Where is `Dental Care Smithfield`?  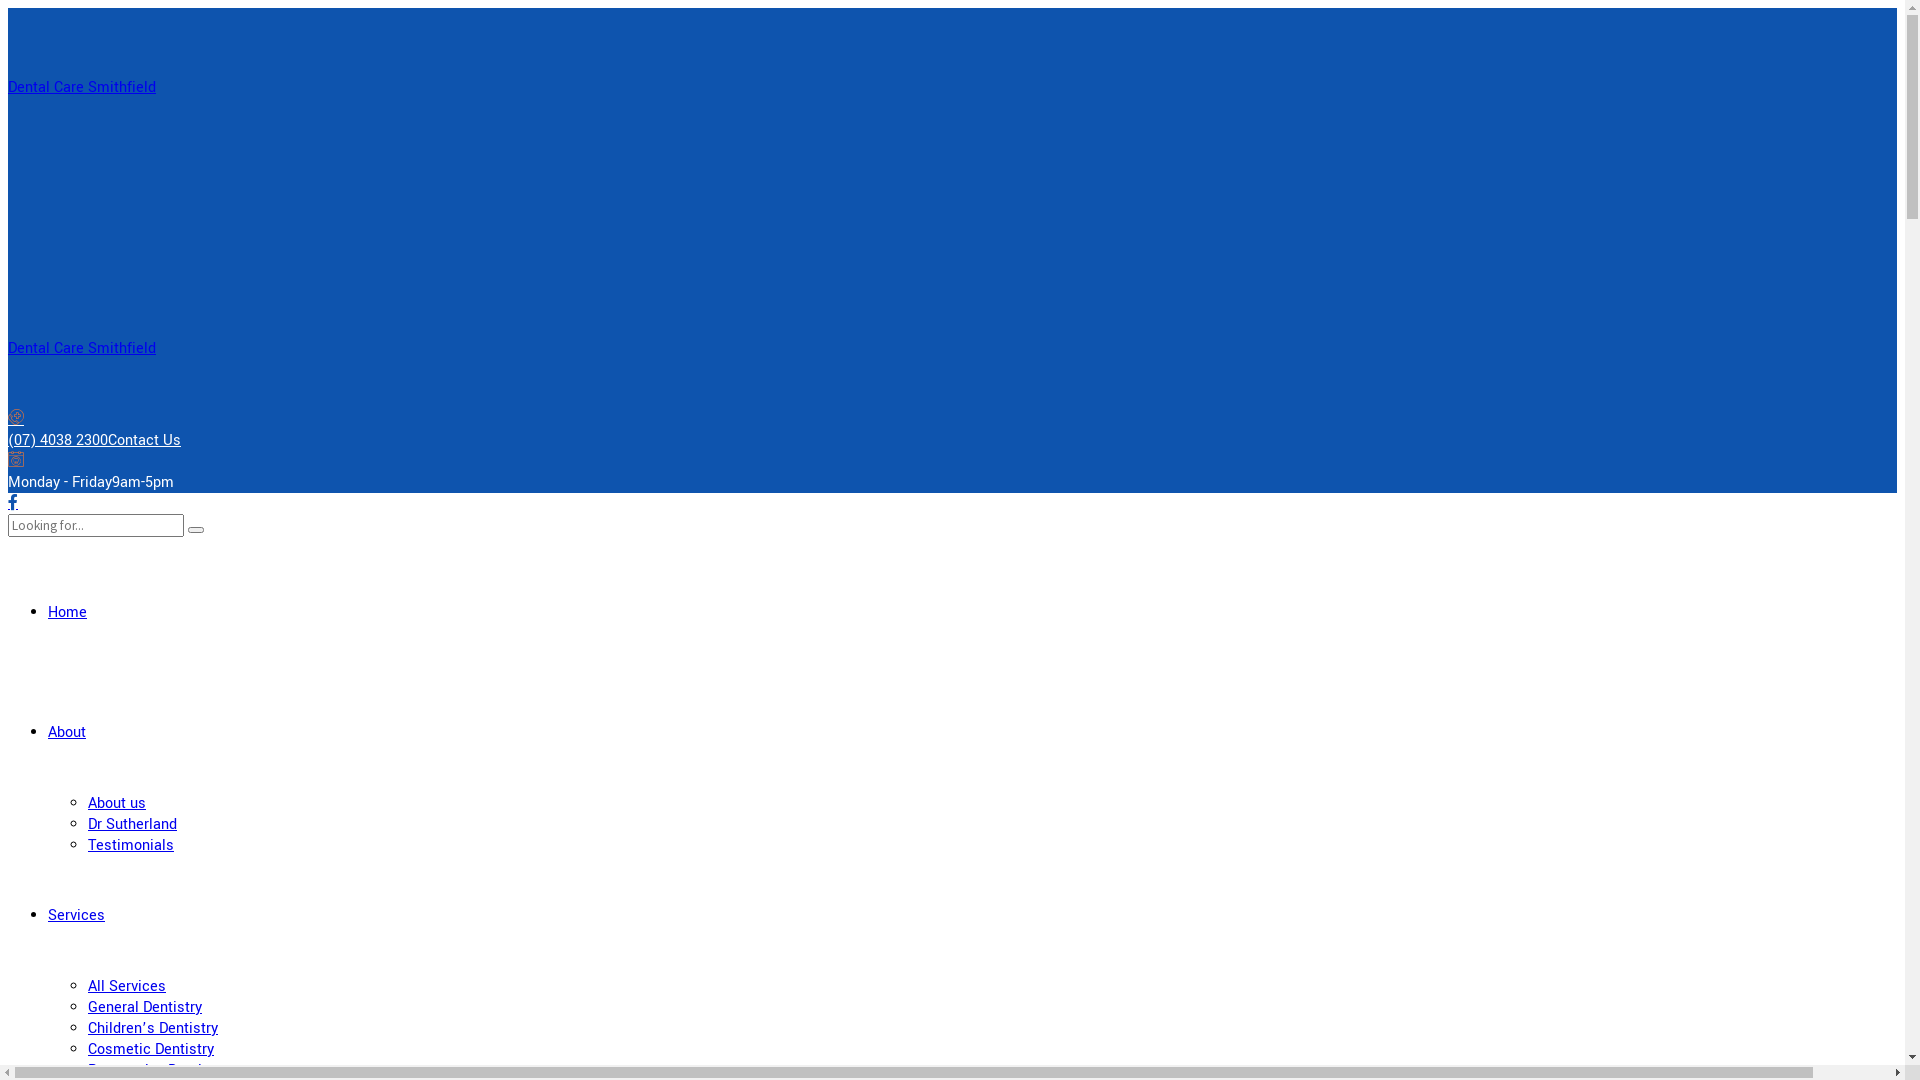 Dental Care Smithfield is located at coordinates (82, 88).